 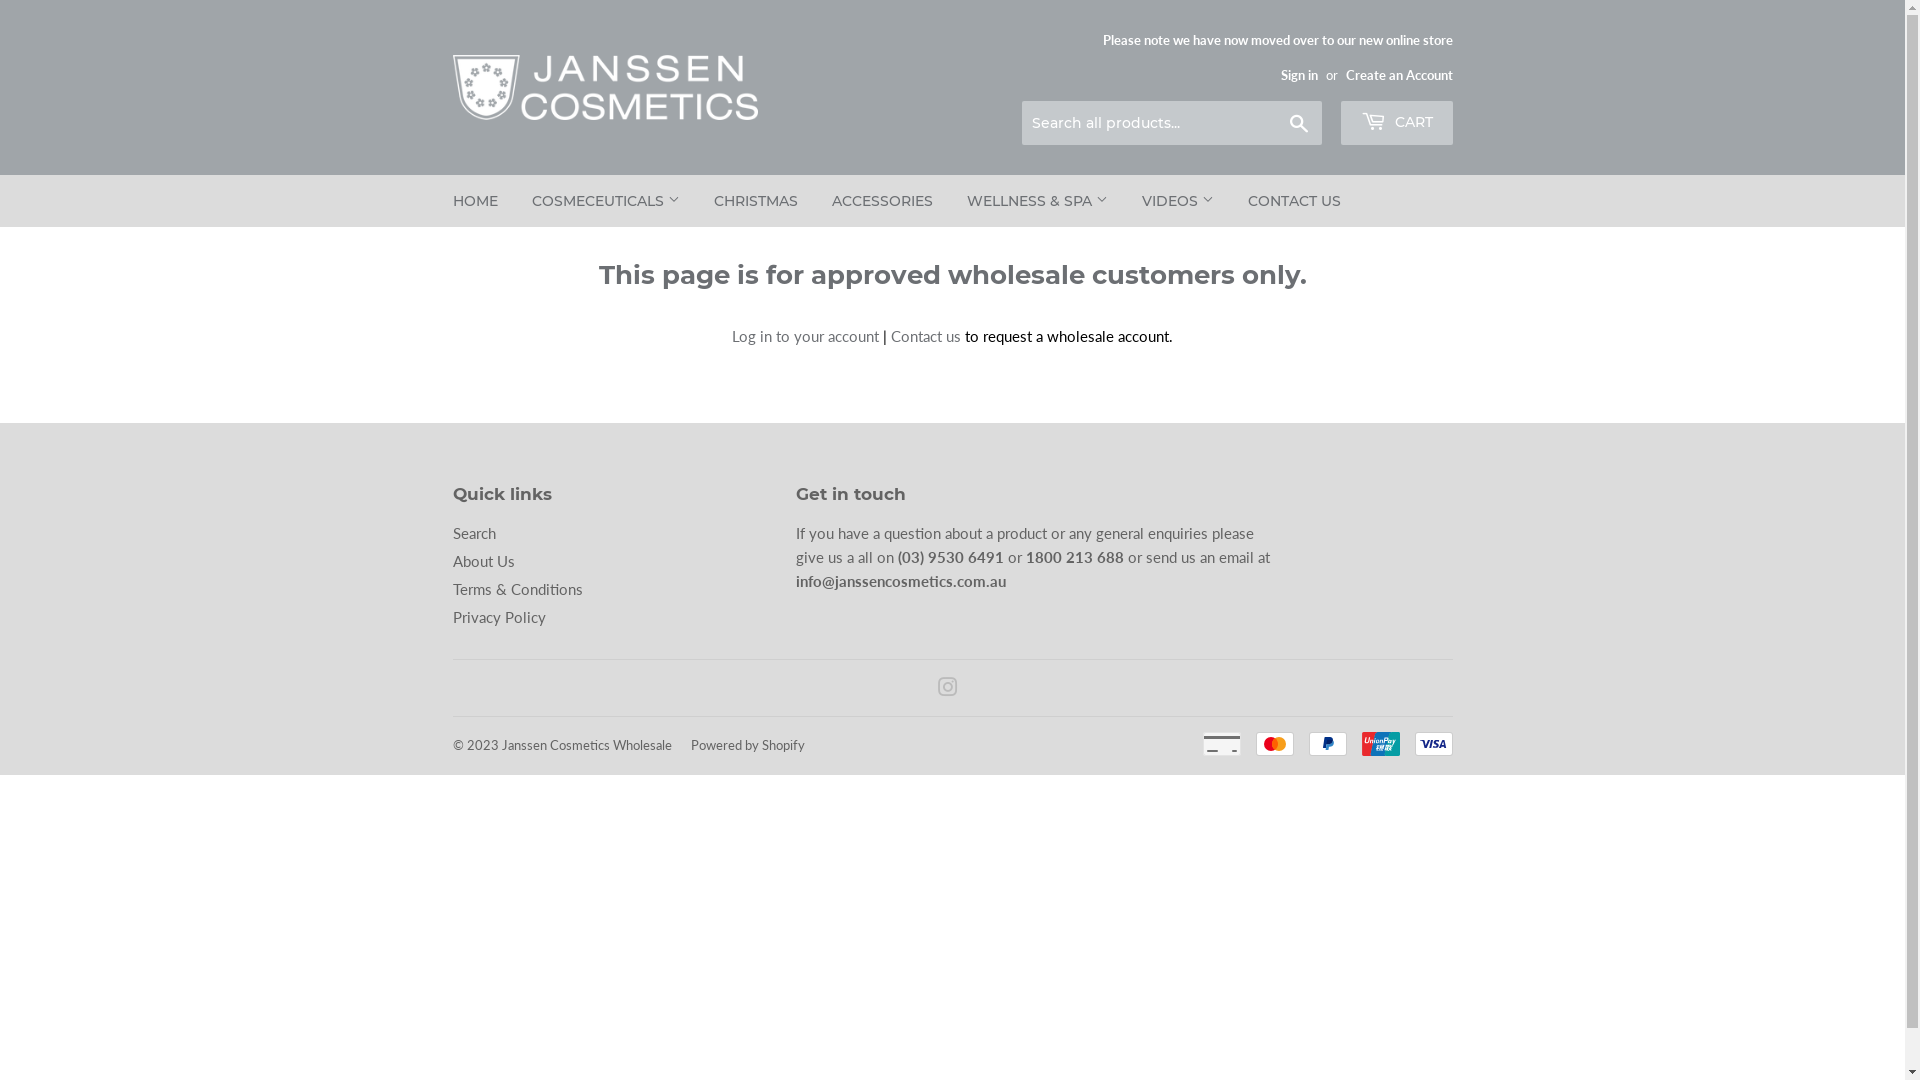 What do you see at coordinates (605, 201) in the screenshot?
I see `COSMECEUTICALS` at bounding box center [605, 201].